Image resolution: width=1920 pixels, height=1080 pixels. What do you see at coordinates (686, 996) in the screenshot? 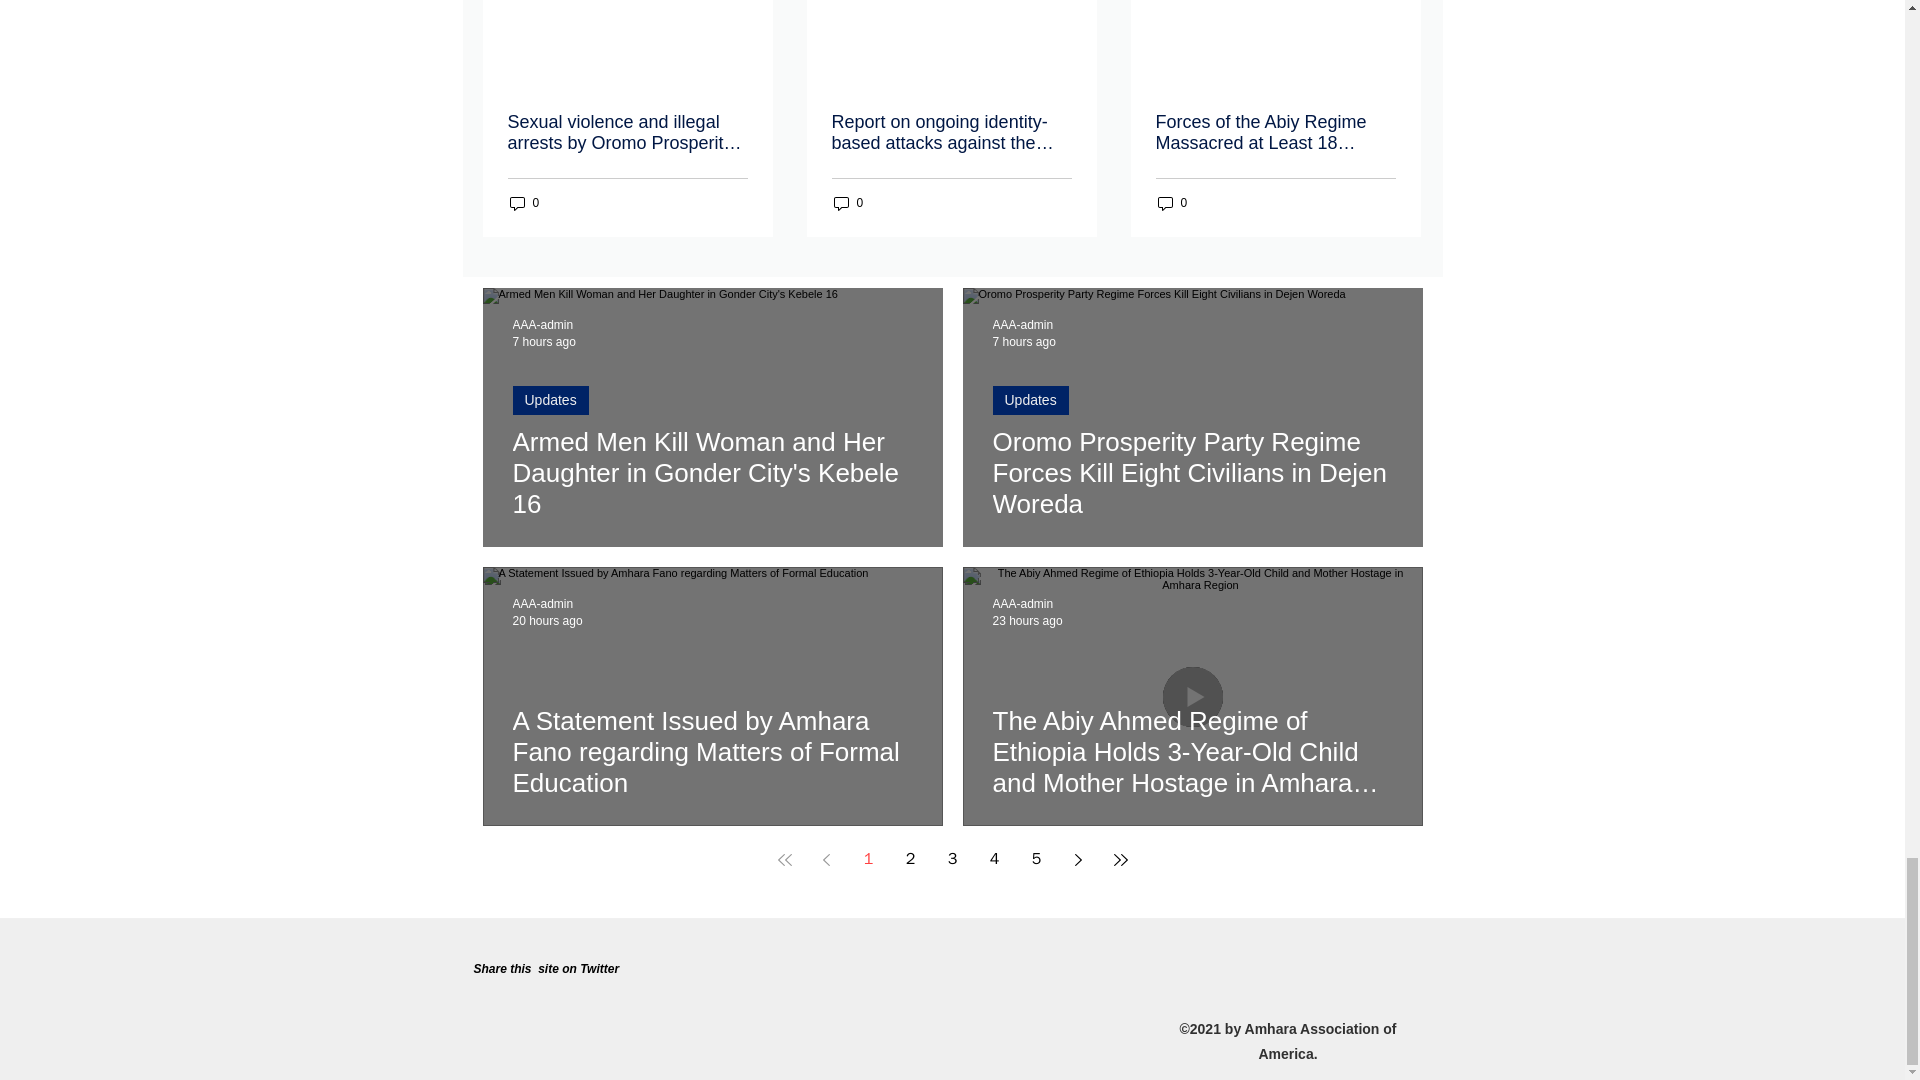
I see `Twitter Follow` at bounding box center [686, 996].